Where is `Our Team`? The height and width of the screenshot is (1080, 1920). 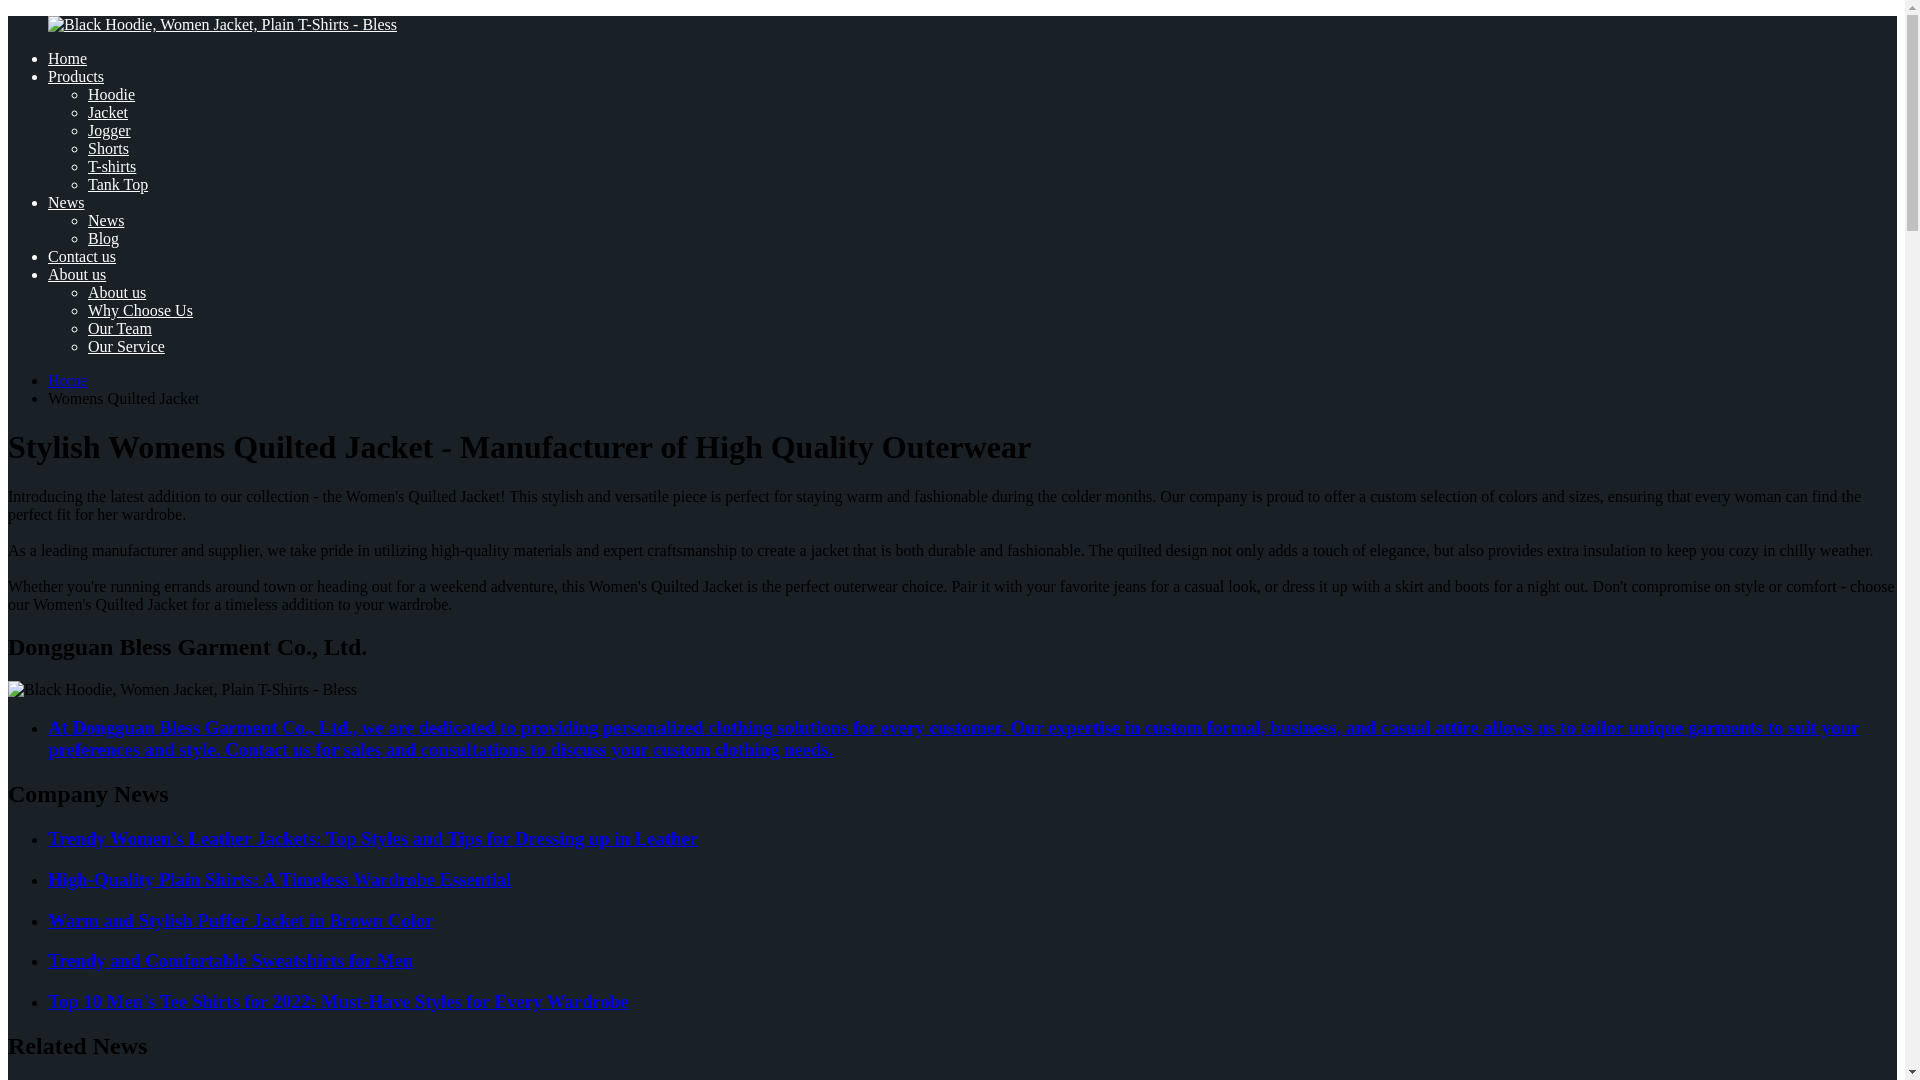
Our Team is located at coordinates (120, 328).